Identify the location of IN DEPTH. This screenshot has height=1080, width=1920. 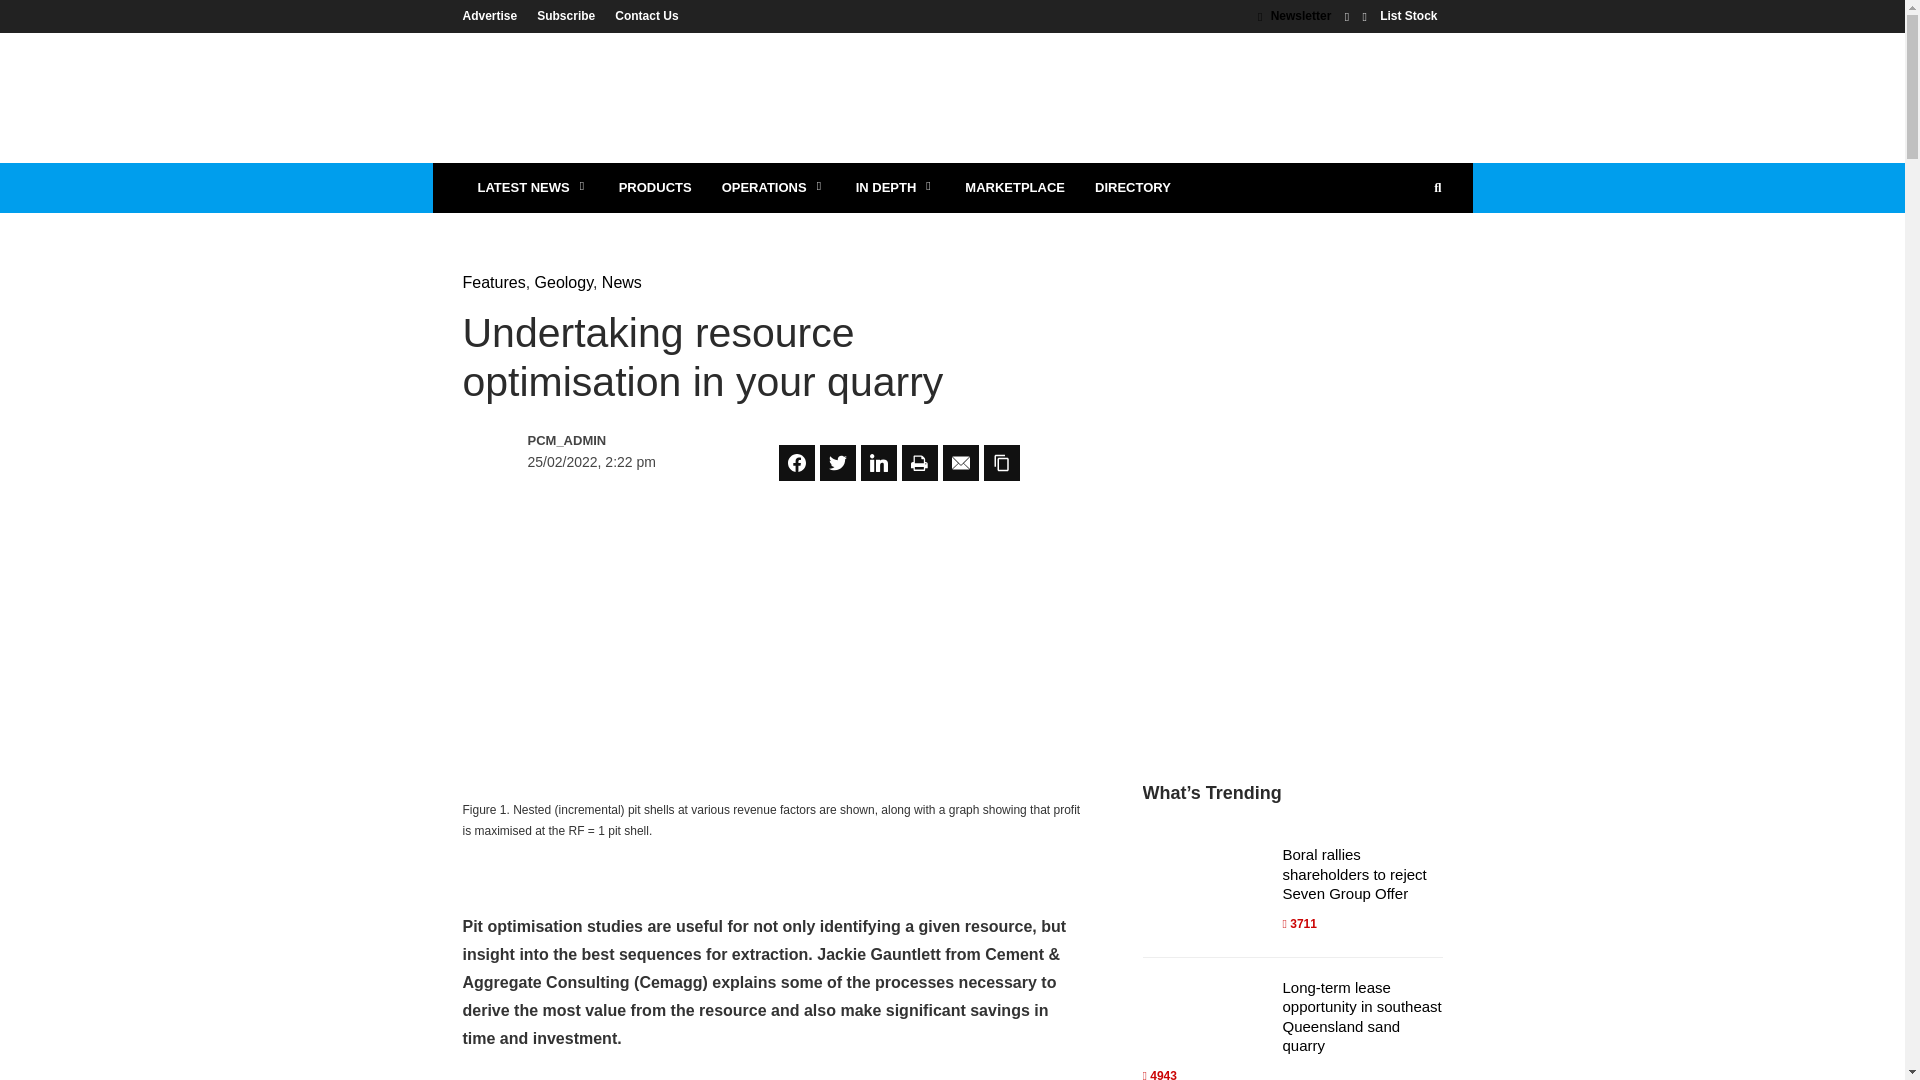
(895, 188).